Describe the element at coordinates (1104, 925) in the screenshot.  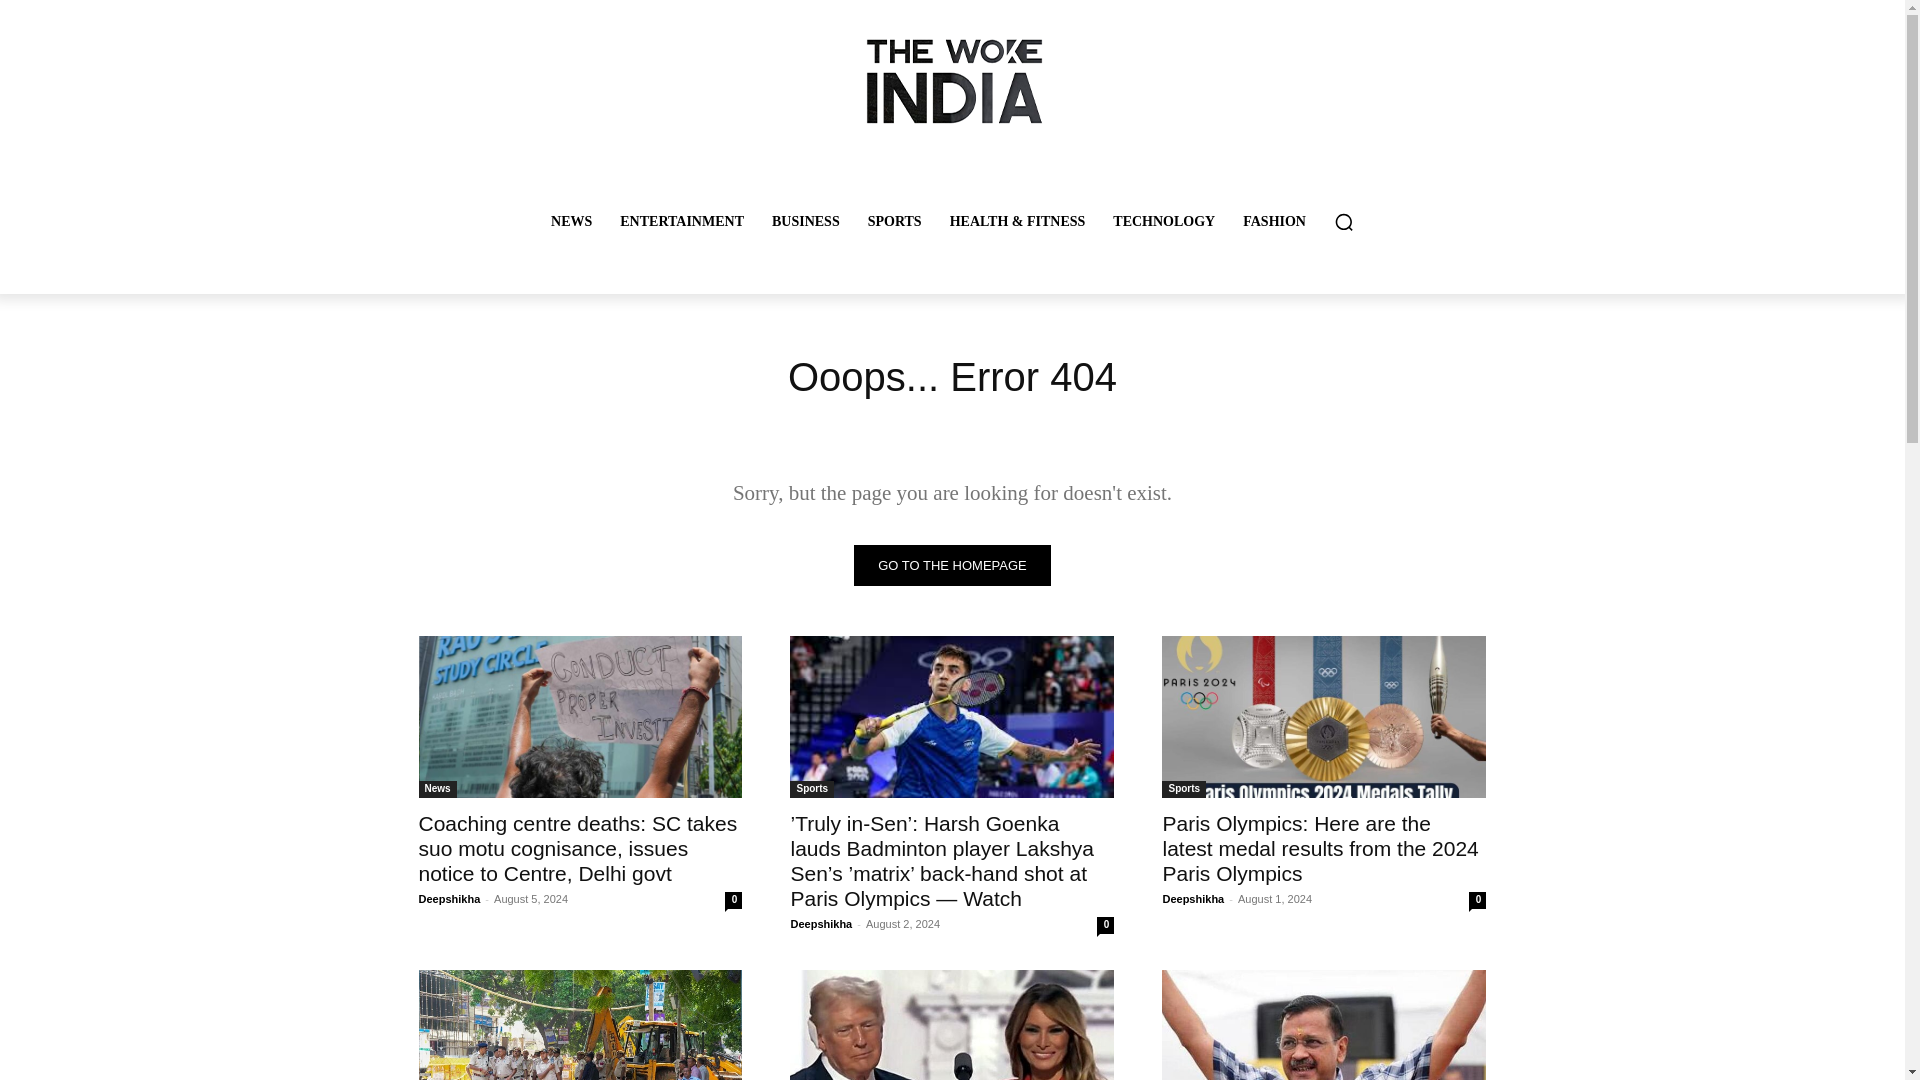
I see `0` at that location.